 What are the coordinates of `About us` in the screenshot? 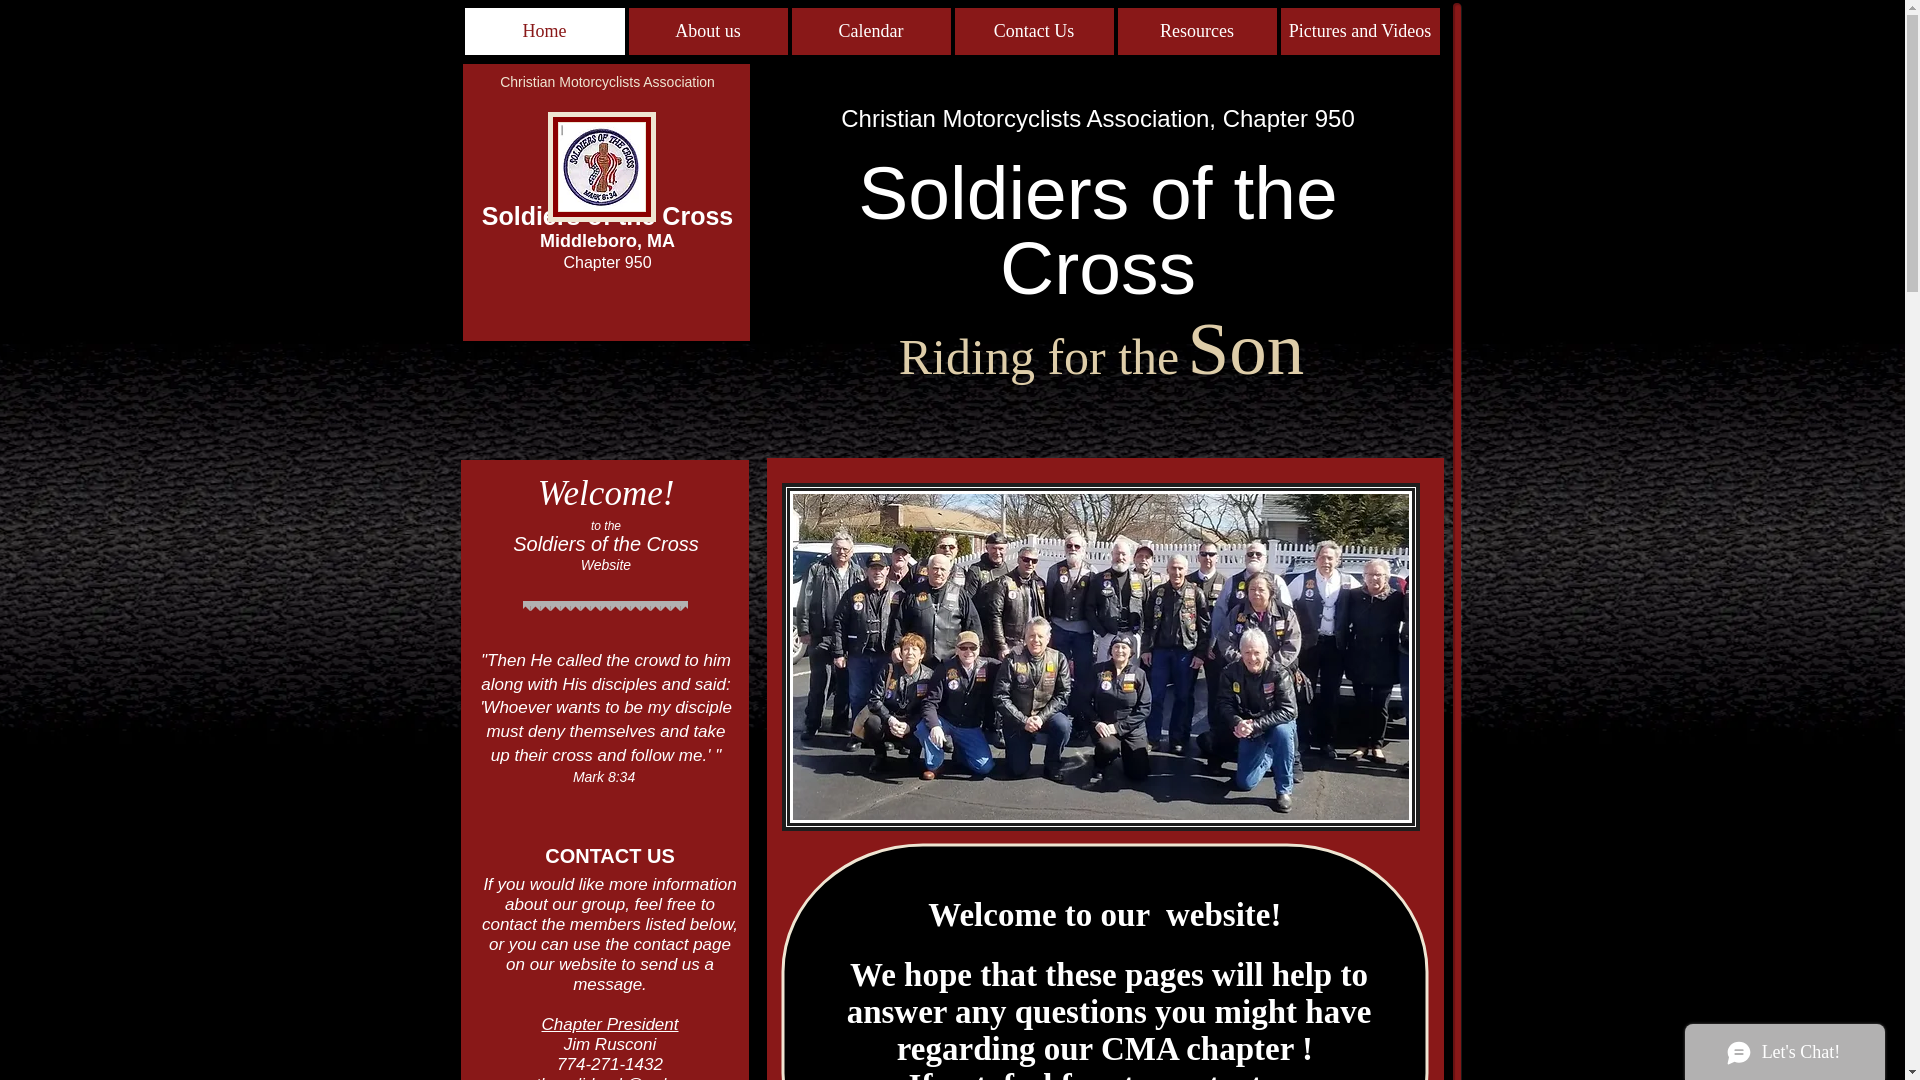 It's located at (707, 31).